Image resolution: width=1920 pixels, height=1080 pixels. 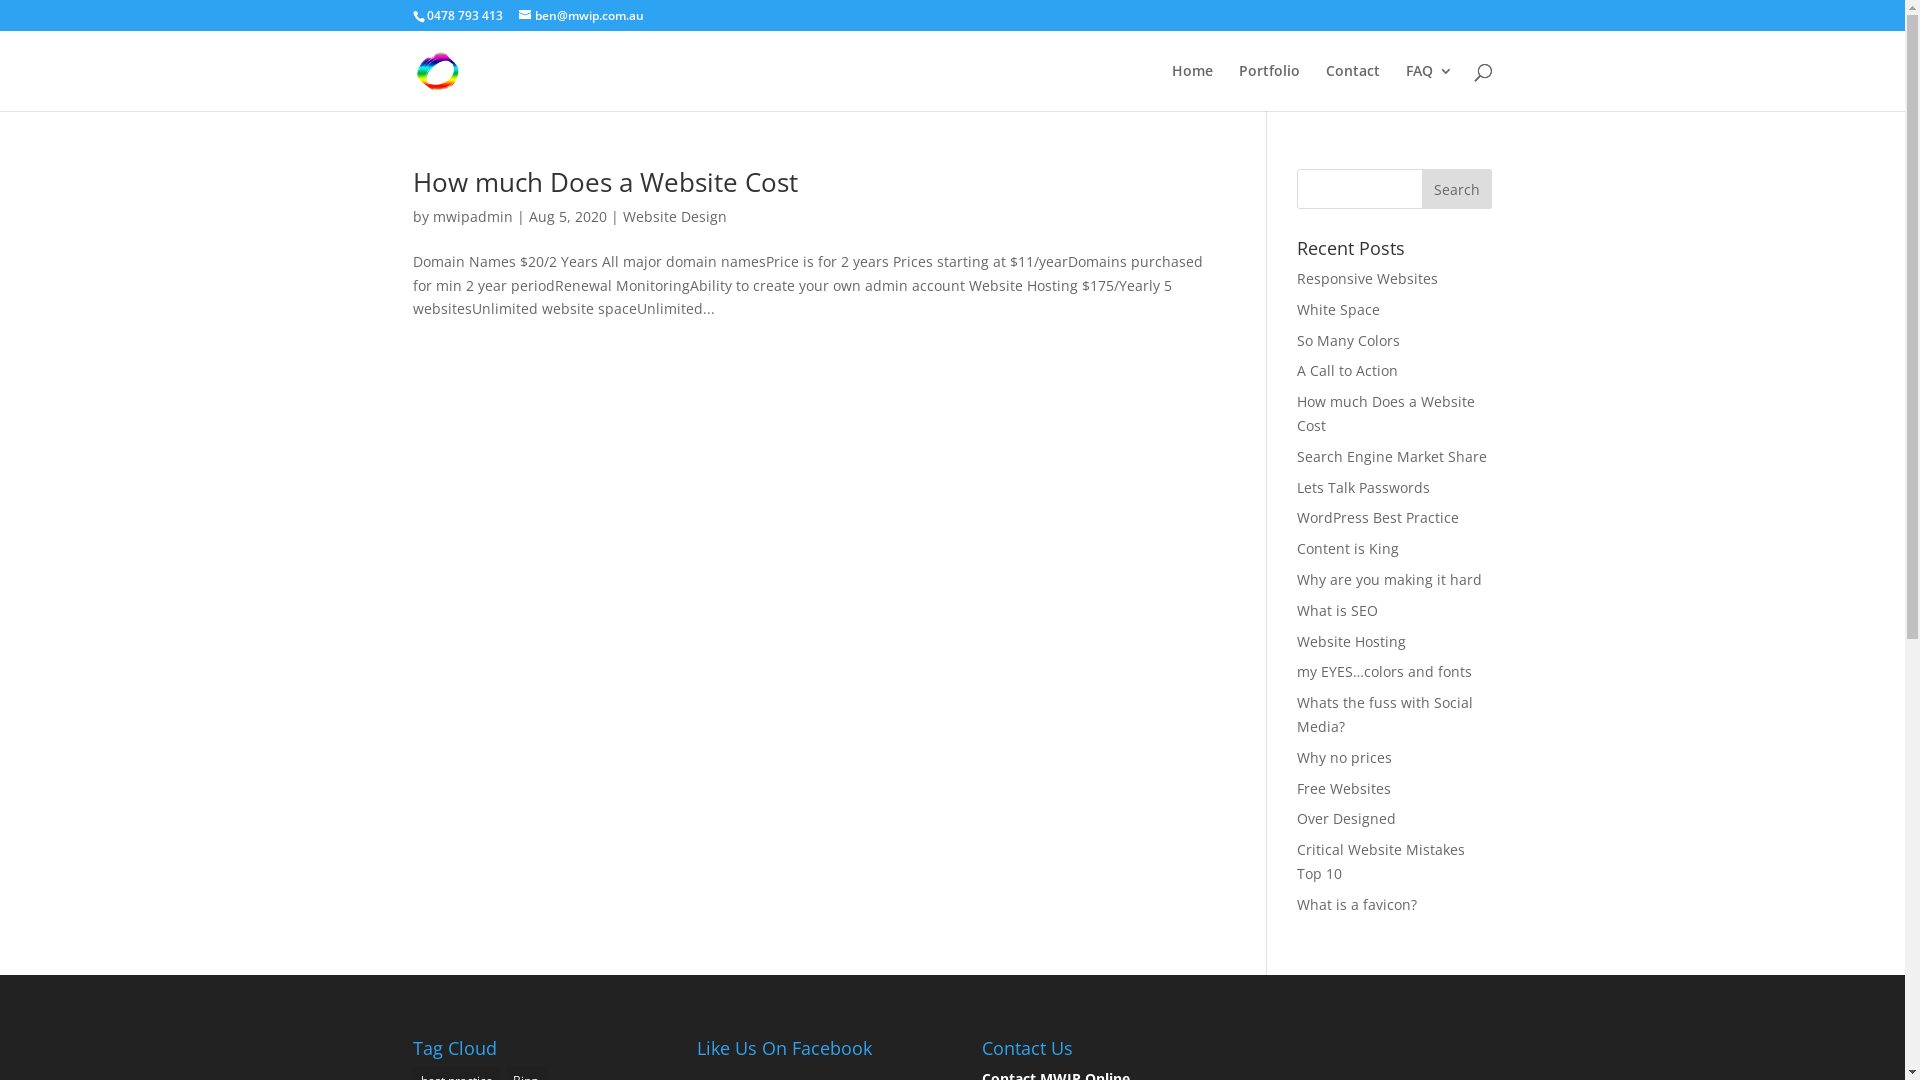 What do you see at coordinates (1385, 714) in the screenshot?
I see `Whats the fuss with Social Media?` at bounding box center [1385, 714].